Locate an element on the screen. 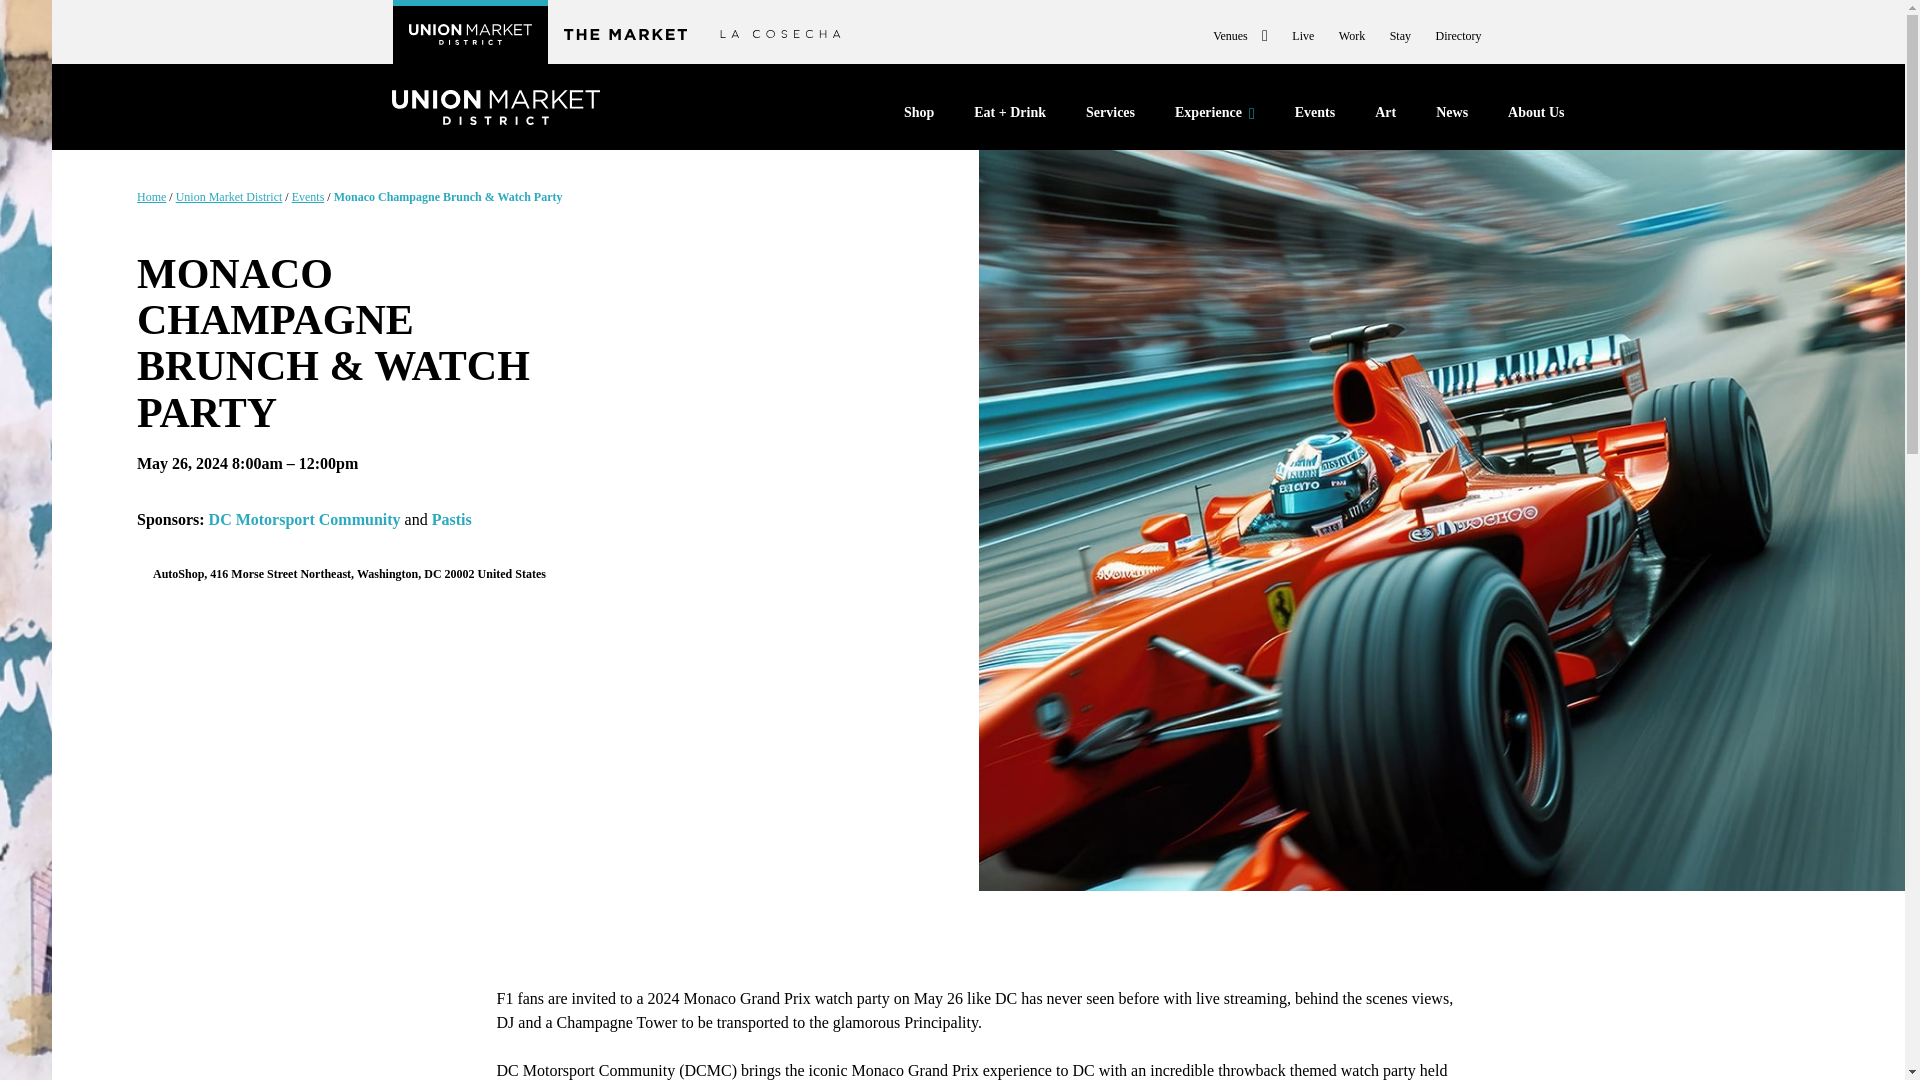 This screenshot has width=1920, height=1080. Shop is located at coordinates (918, 118).